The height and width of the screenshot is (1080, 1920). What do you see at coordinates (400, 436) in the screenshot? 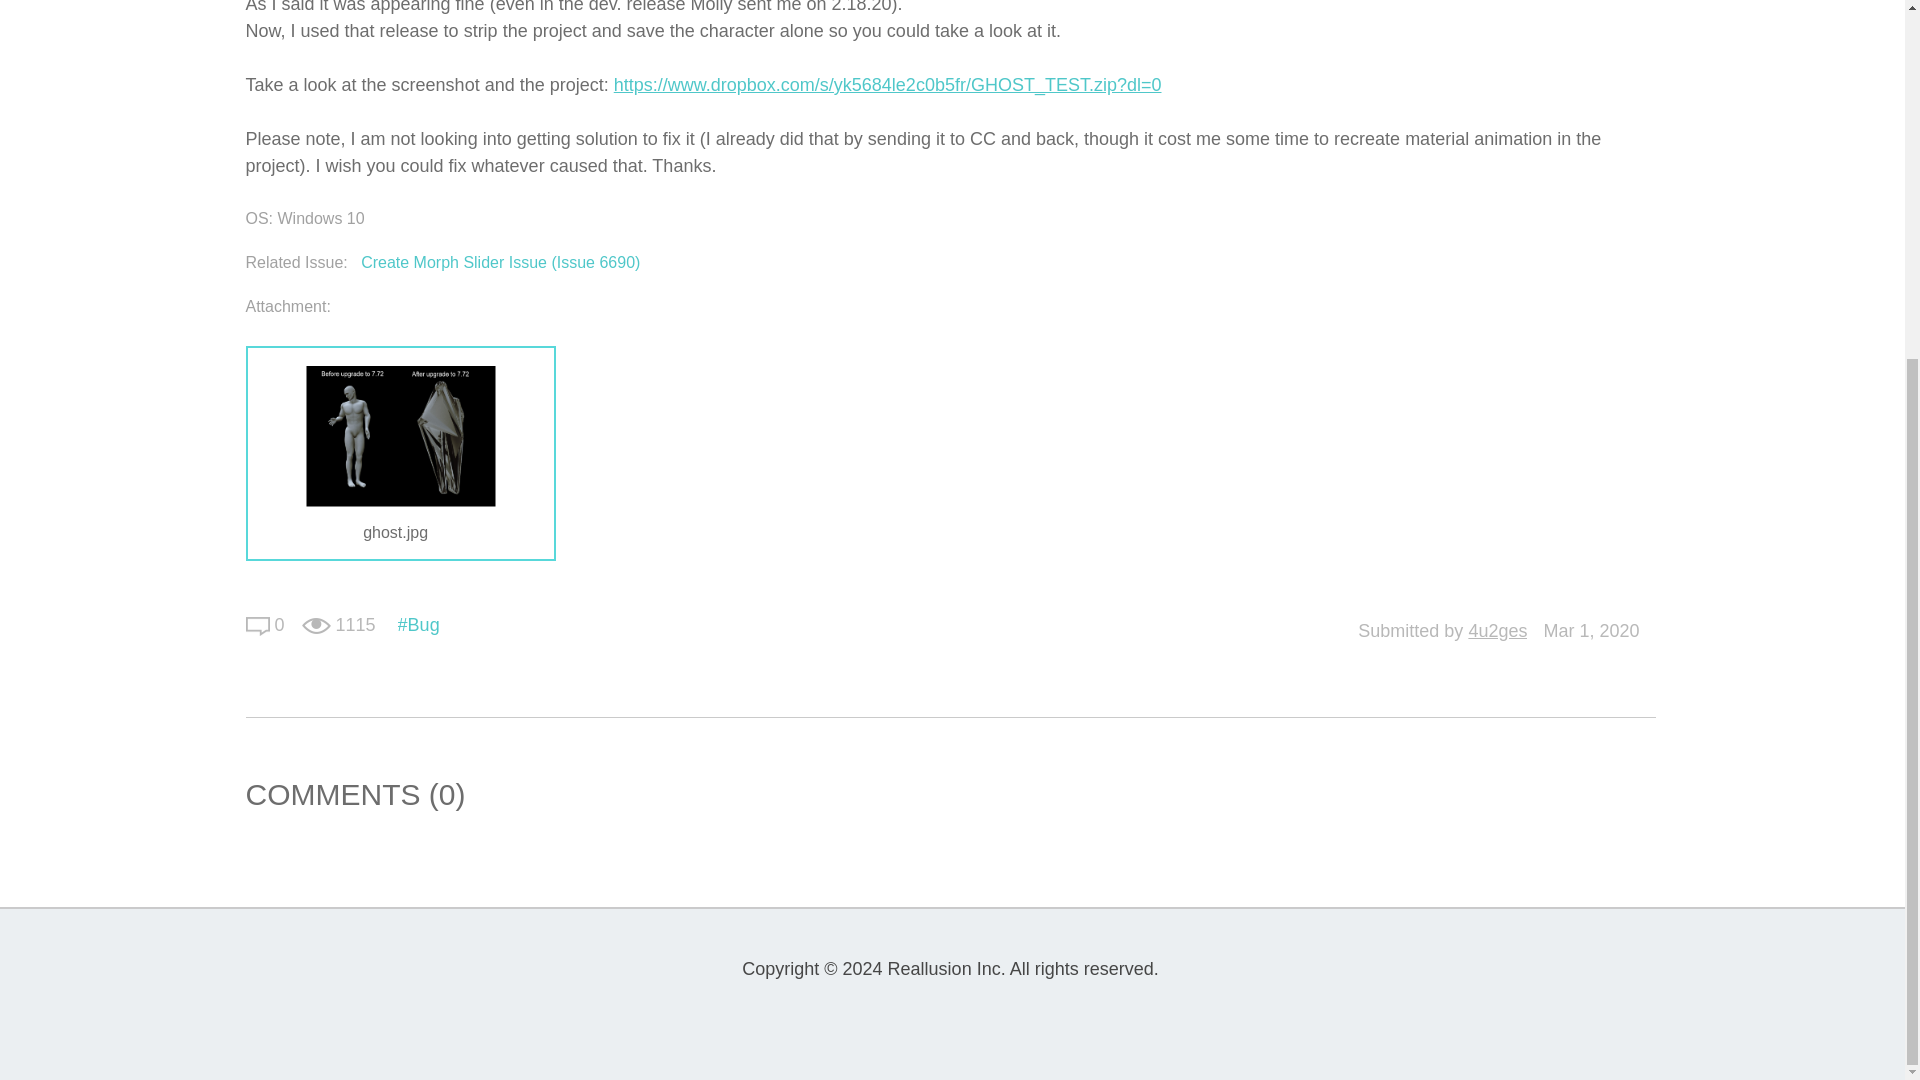
I see `ghost.jpg` at bounding box center [400, 436].